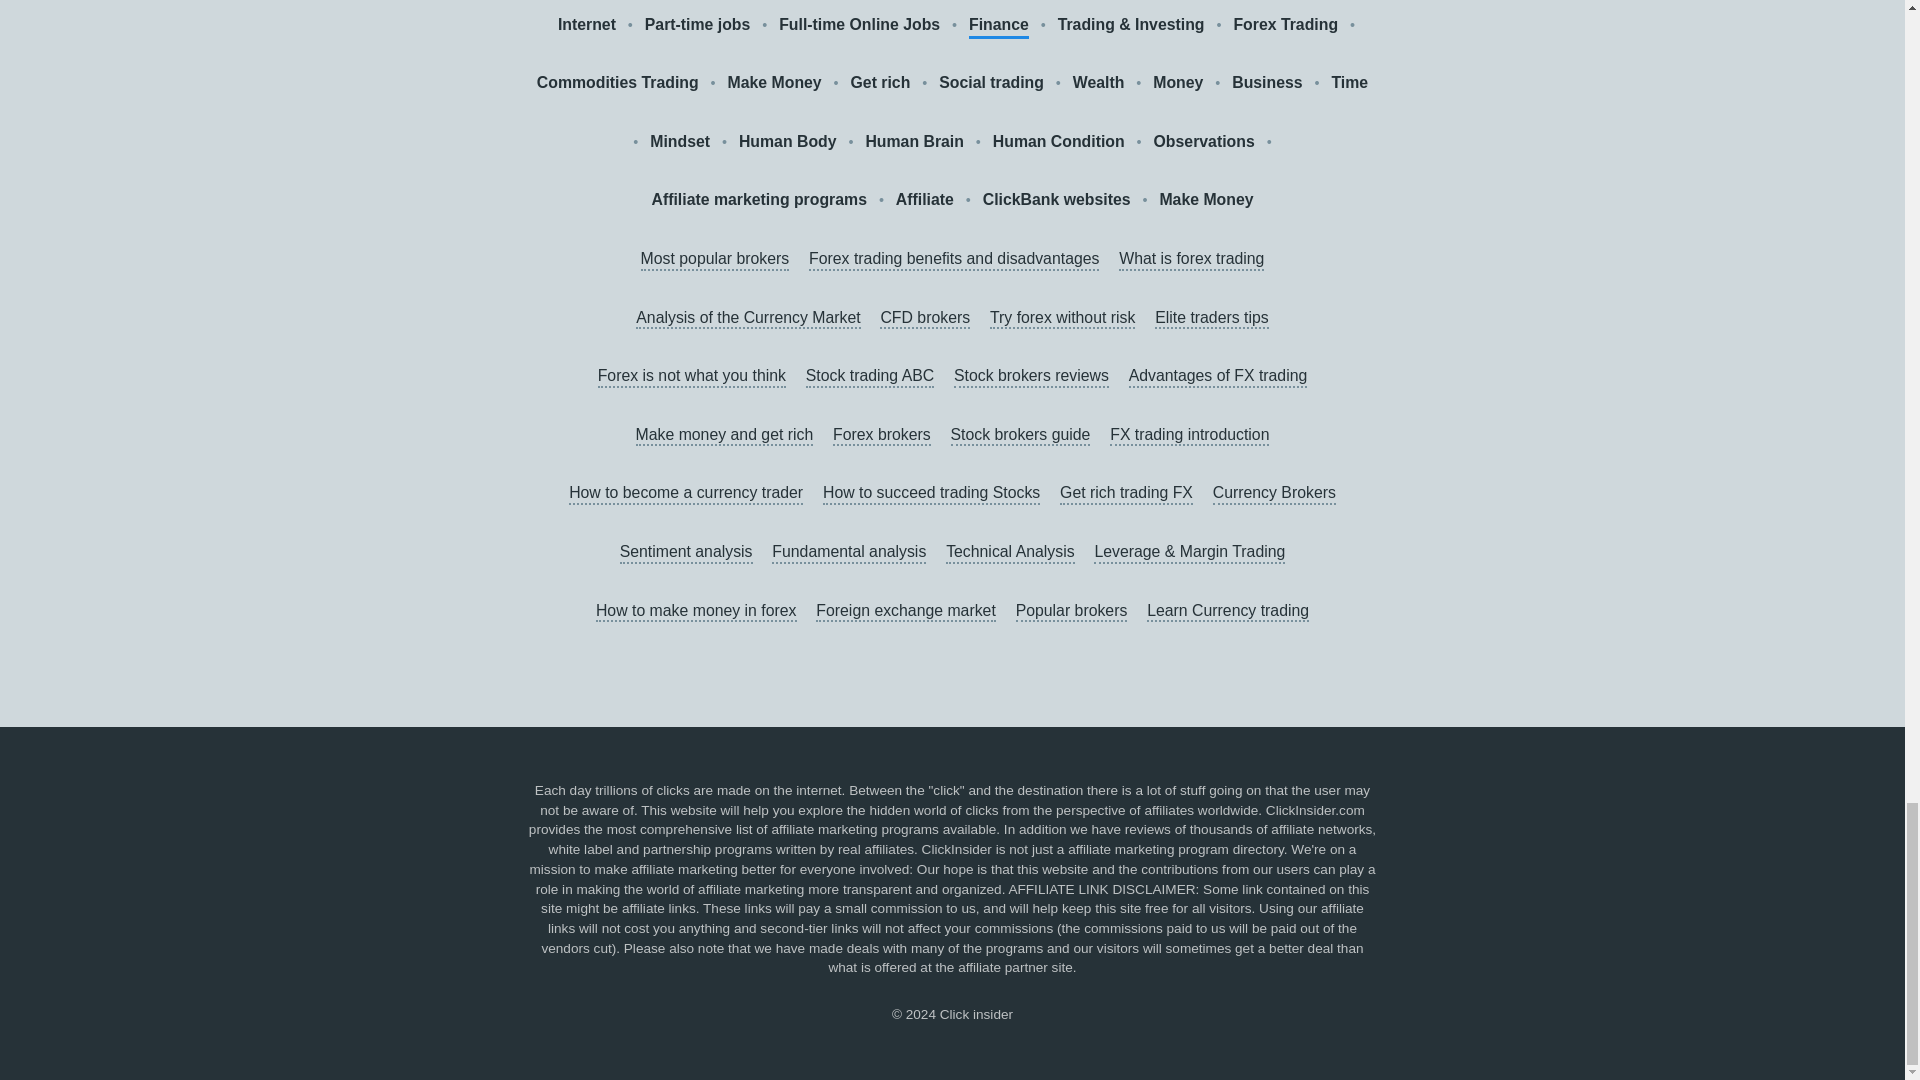 Image resolution: width=1920 pixels, height=1080 pixels. What do you see at coordinates (1099, 84) in the screenshot?
I see `Wealth` at bounding box center [1099, 84].